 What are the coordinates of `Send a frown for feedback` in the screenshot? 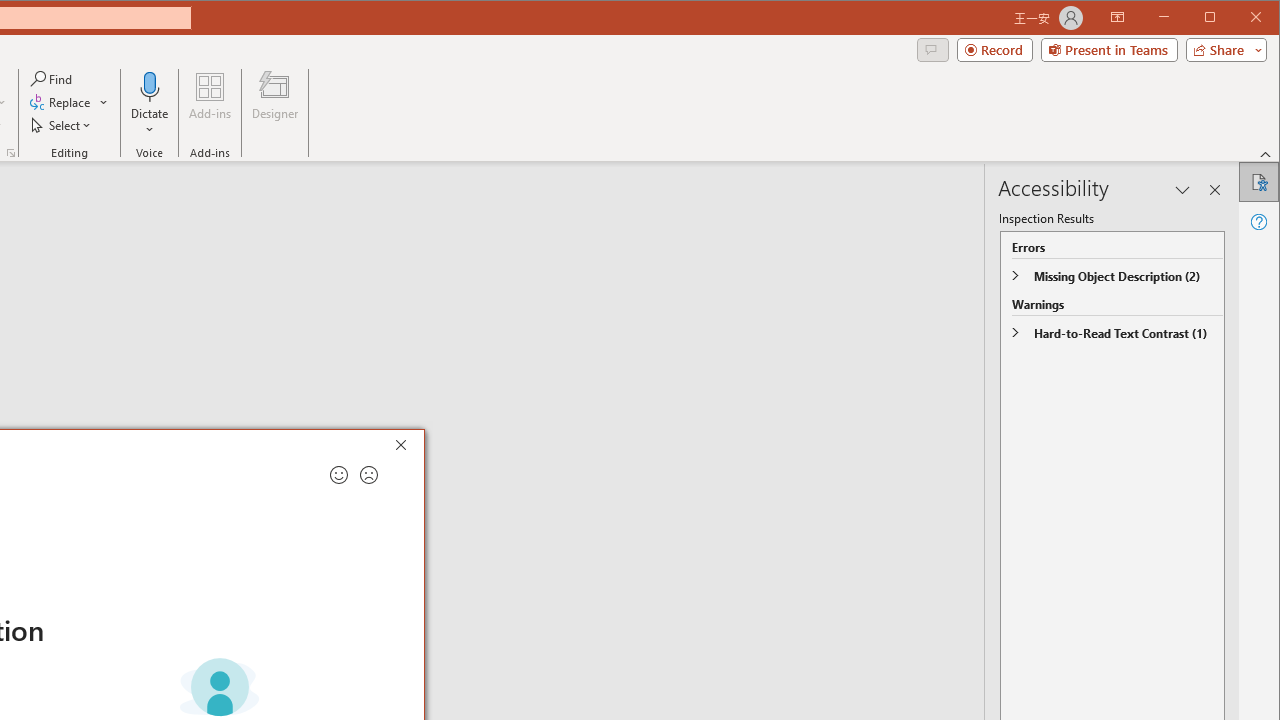 It's located at (369, 475).